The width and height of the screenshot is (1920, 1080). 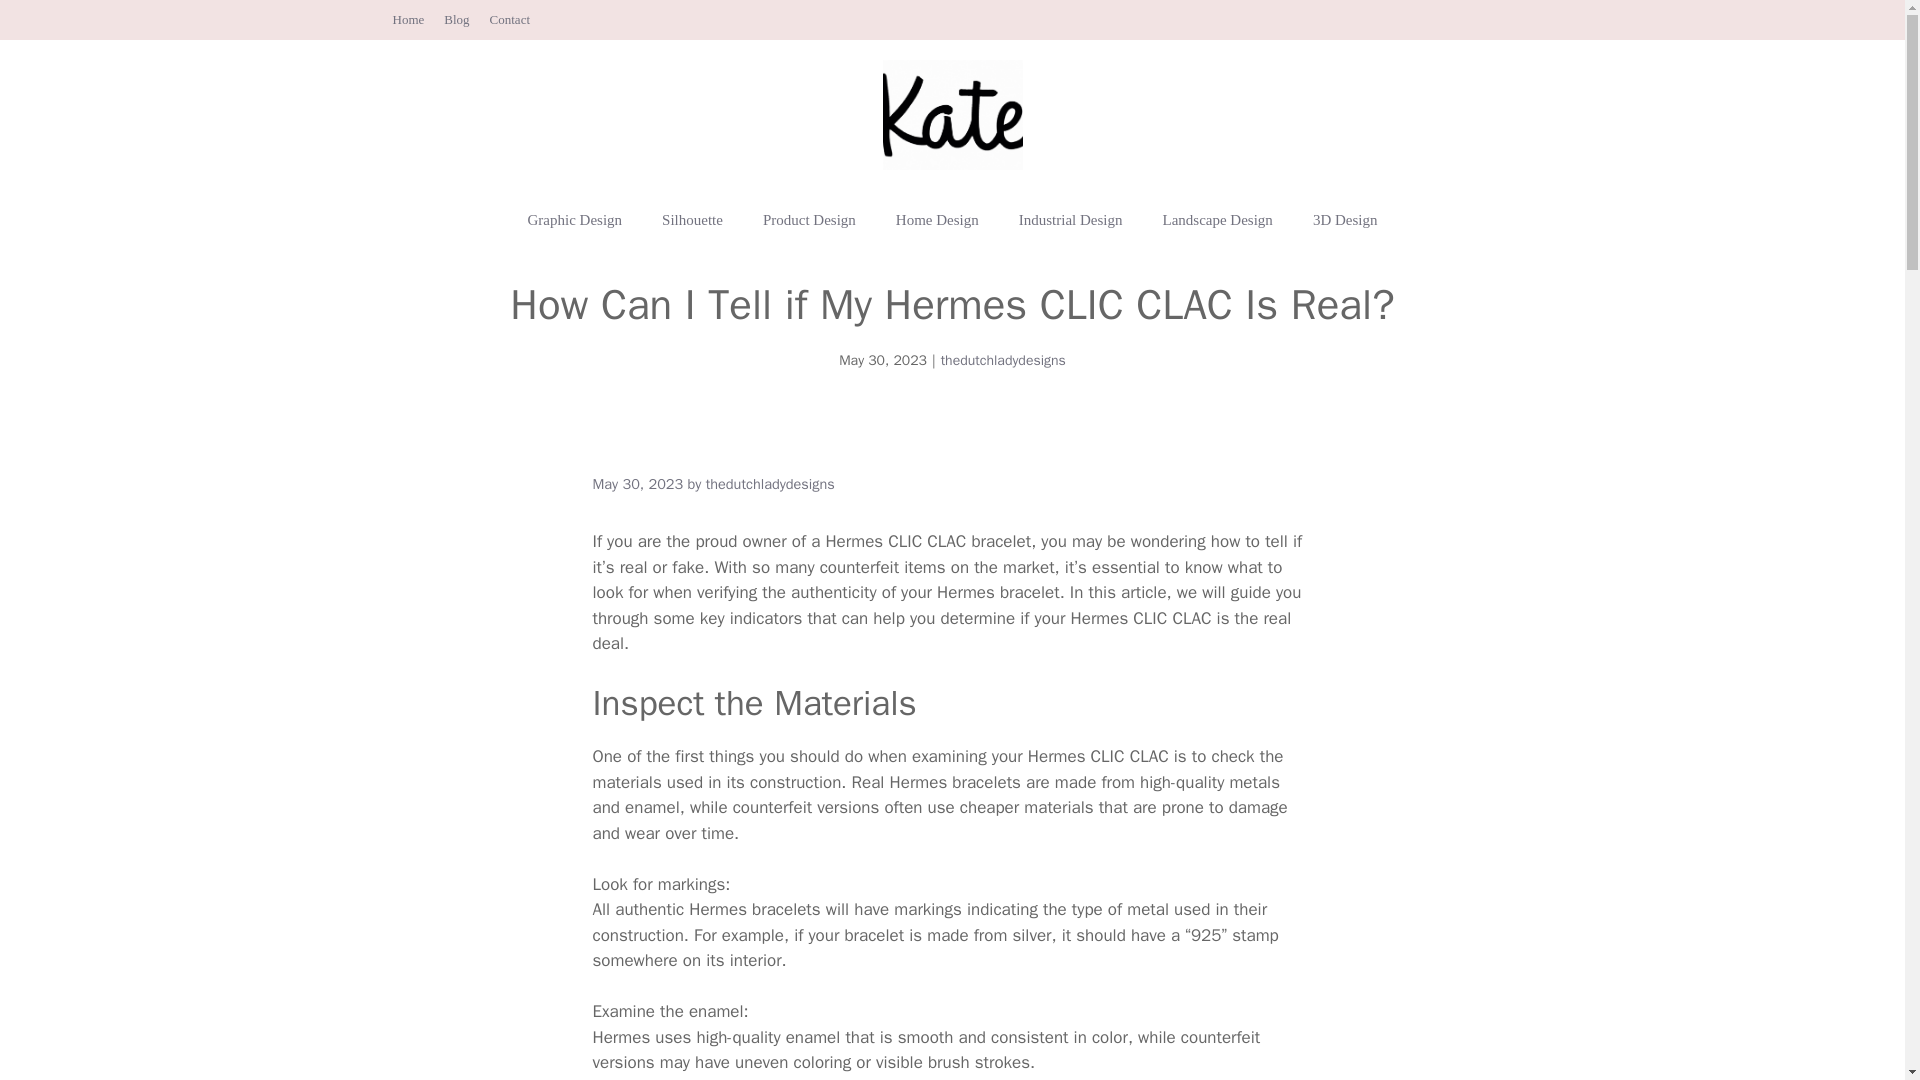 I want to click on Industrial Design, so click(x=1070, y=220).